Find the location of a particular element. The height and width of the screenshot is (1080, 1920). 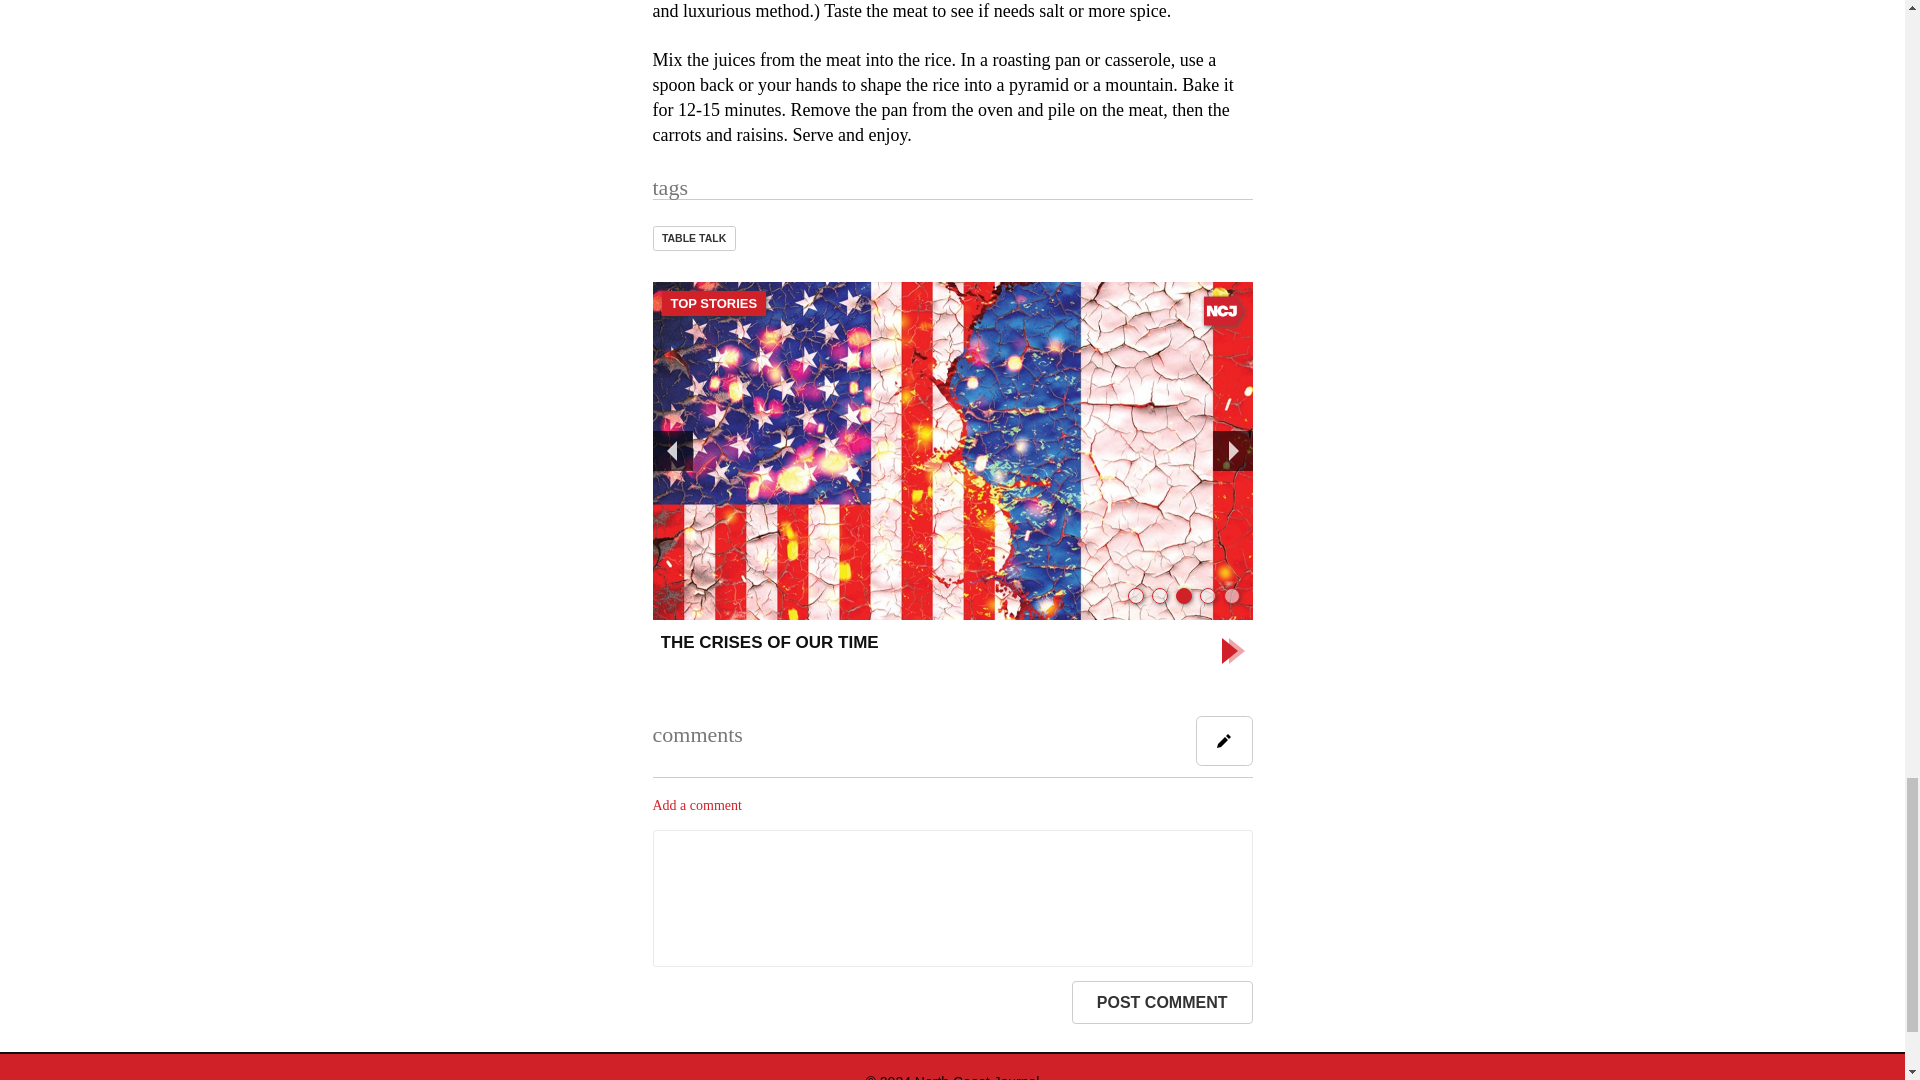

Add a comment is located at coordinates (696, 806).